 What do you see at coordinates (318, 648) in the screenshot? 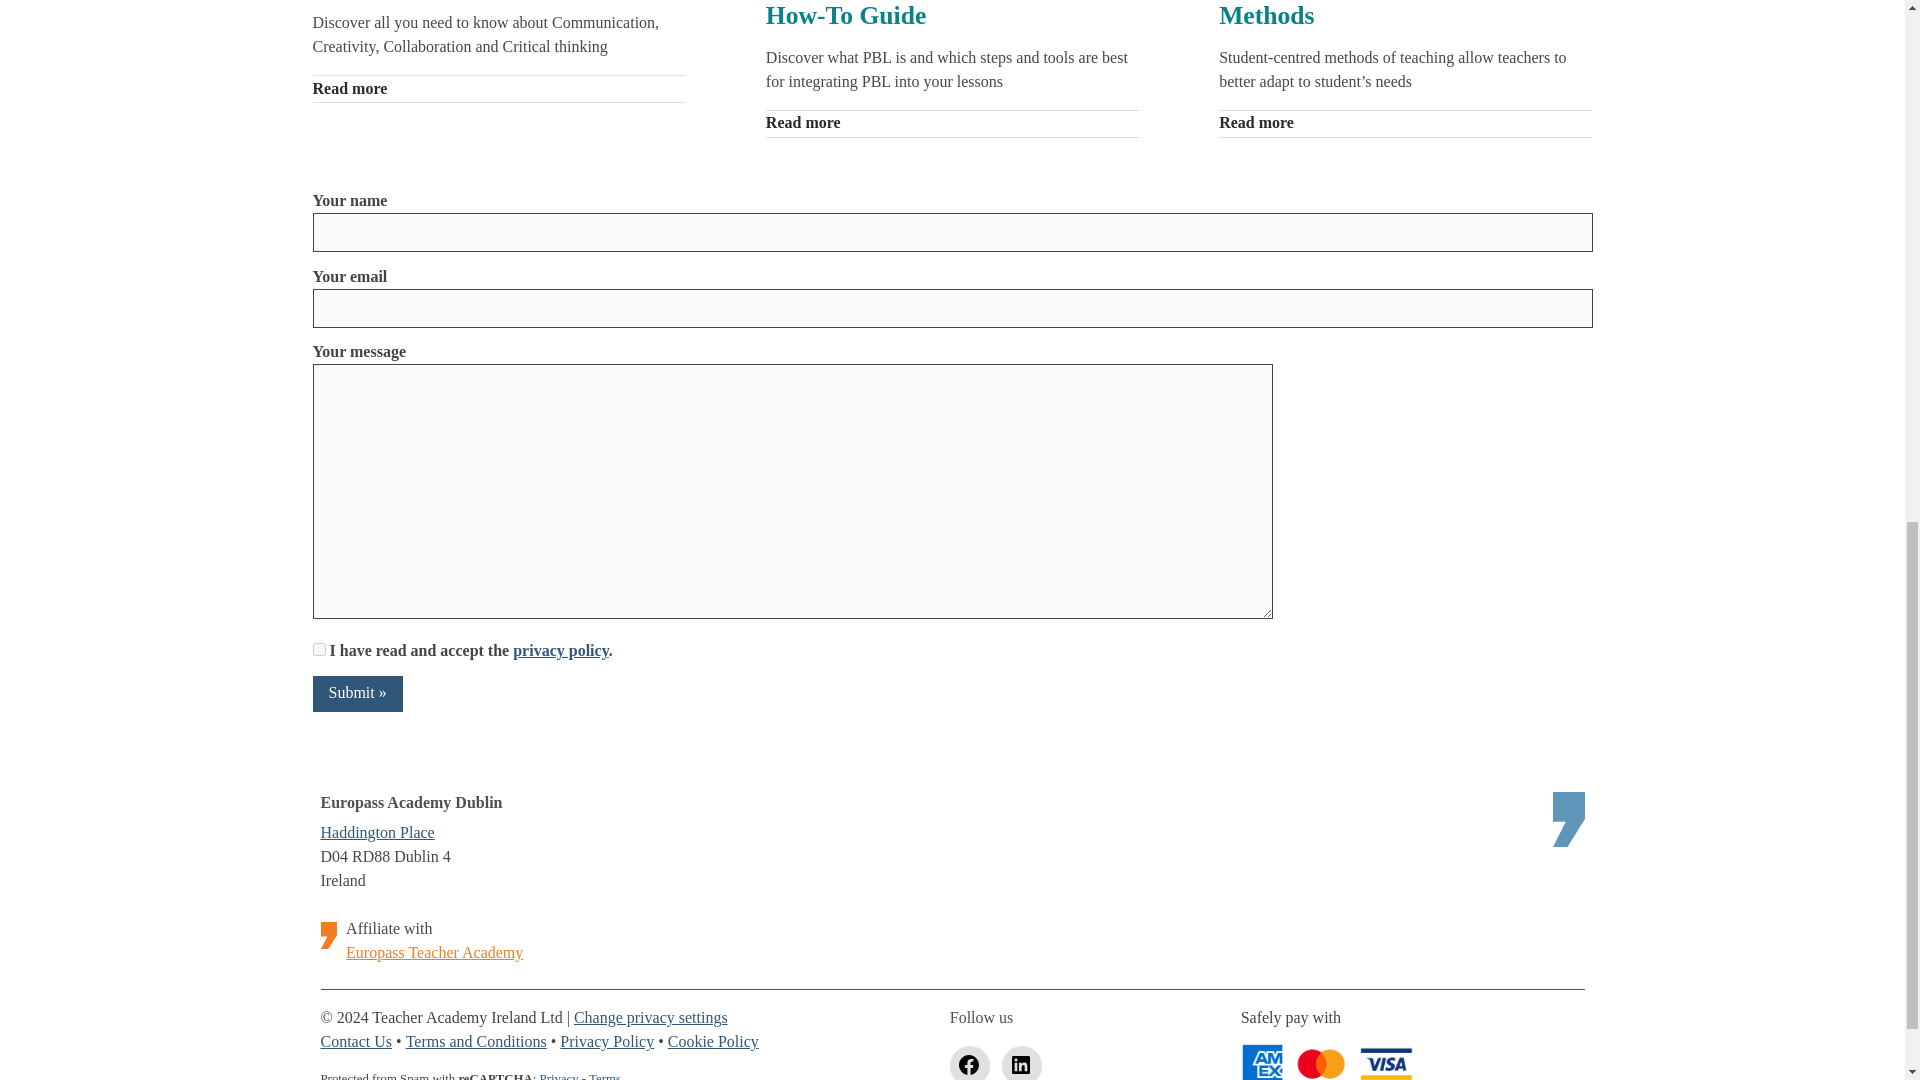
I see `1` at bounding box center [318, 648].